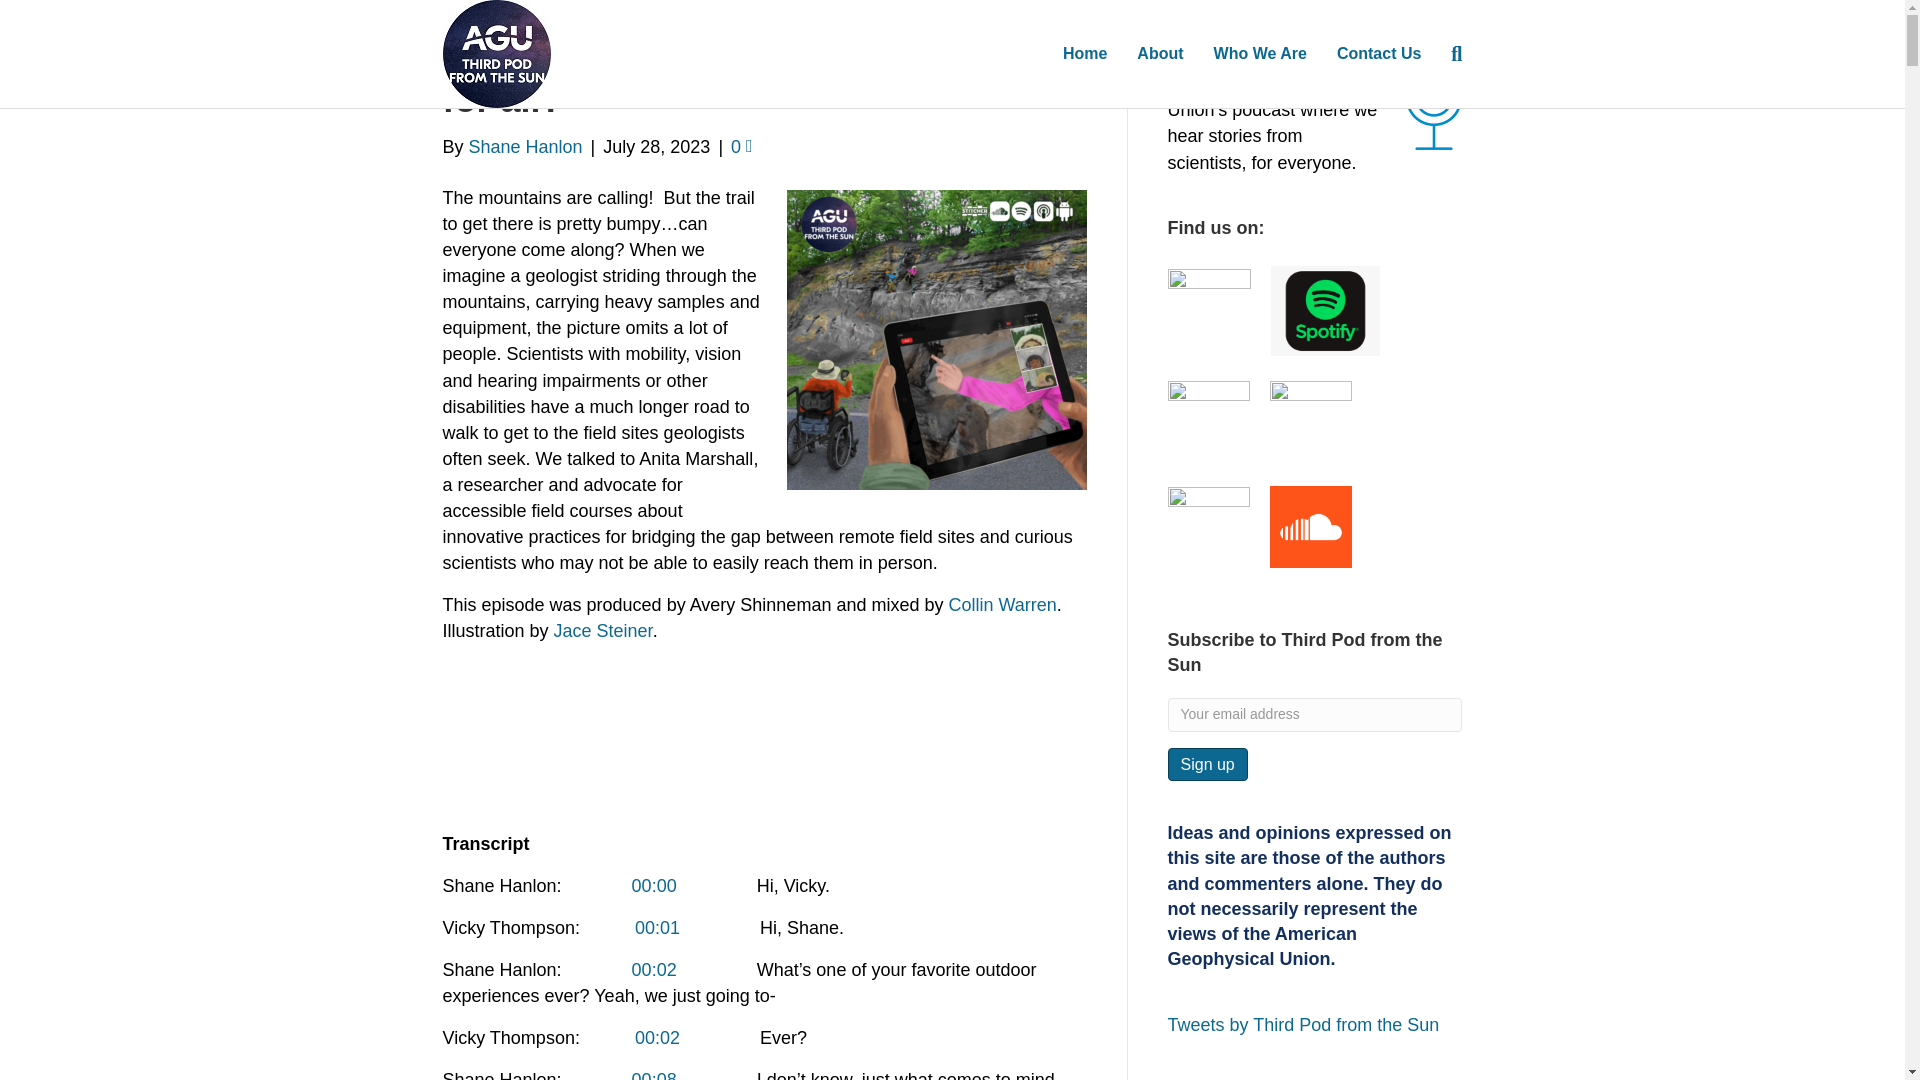  I want to click on 00:08, so click(654, 1075).